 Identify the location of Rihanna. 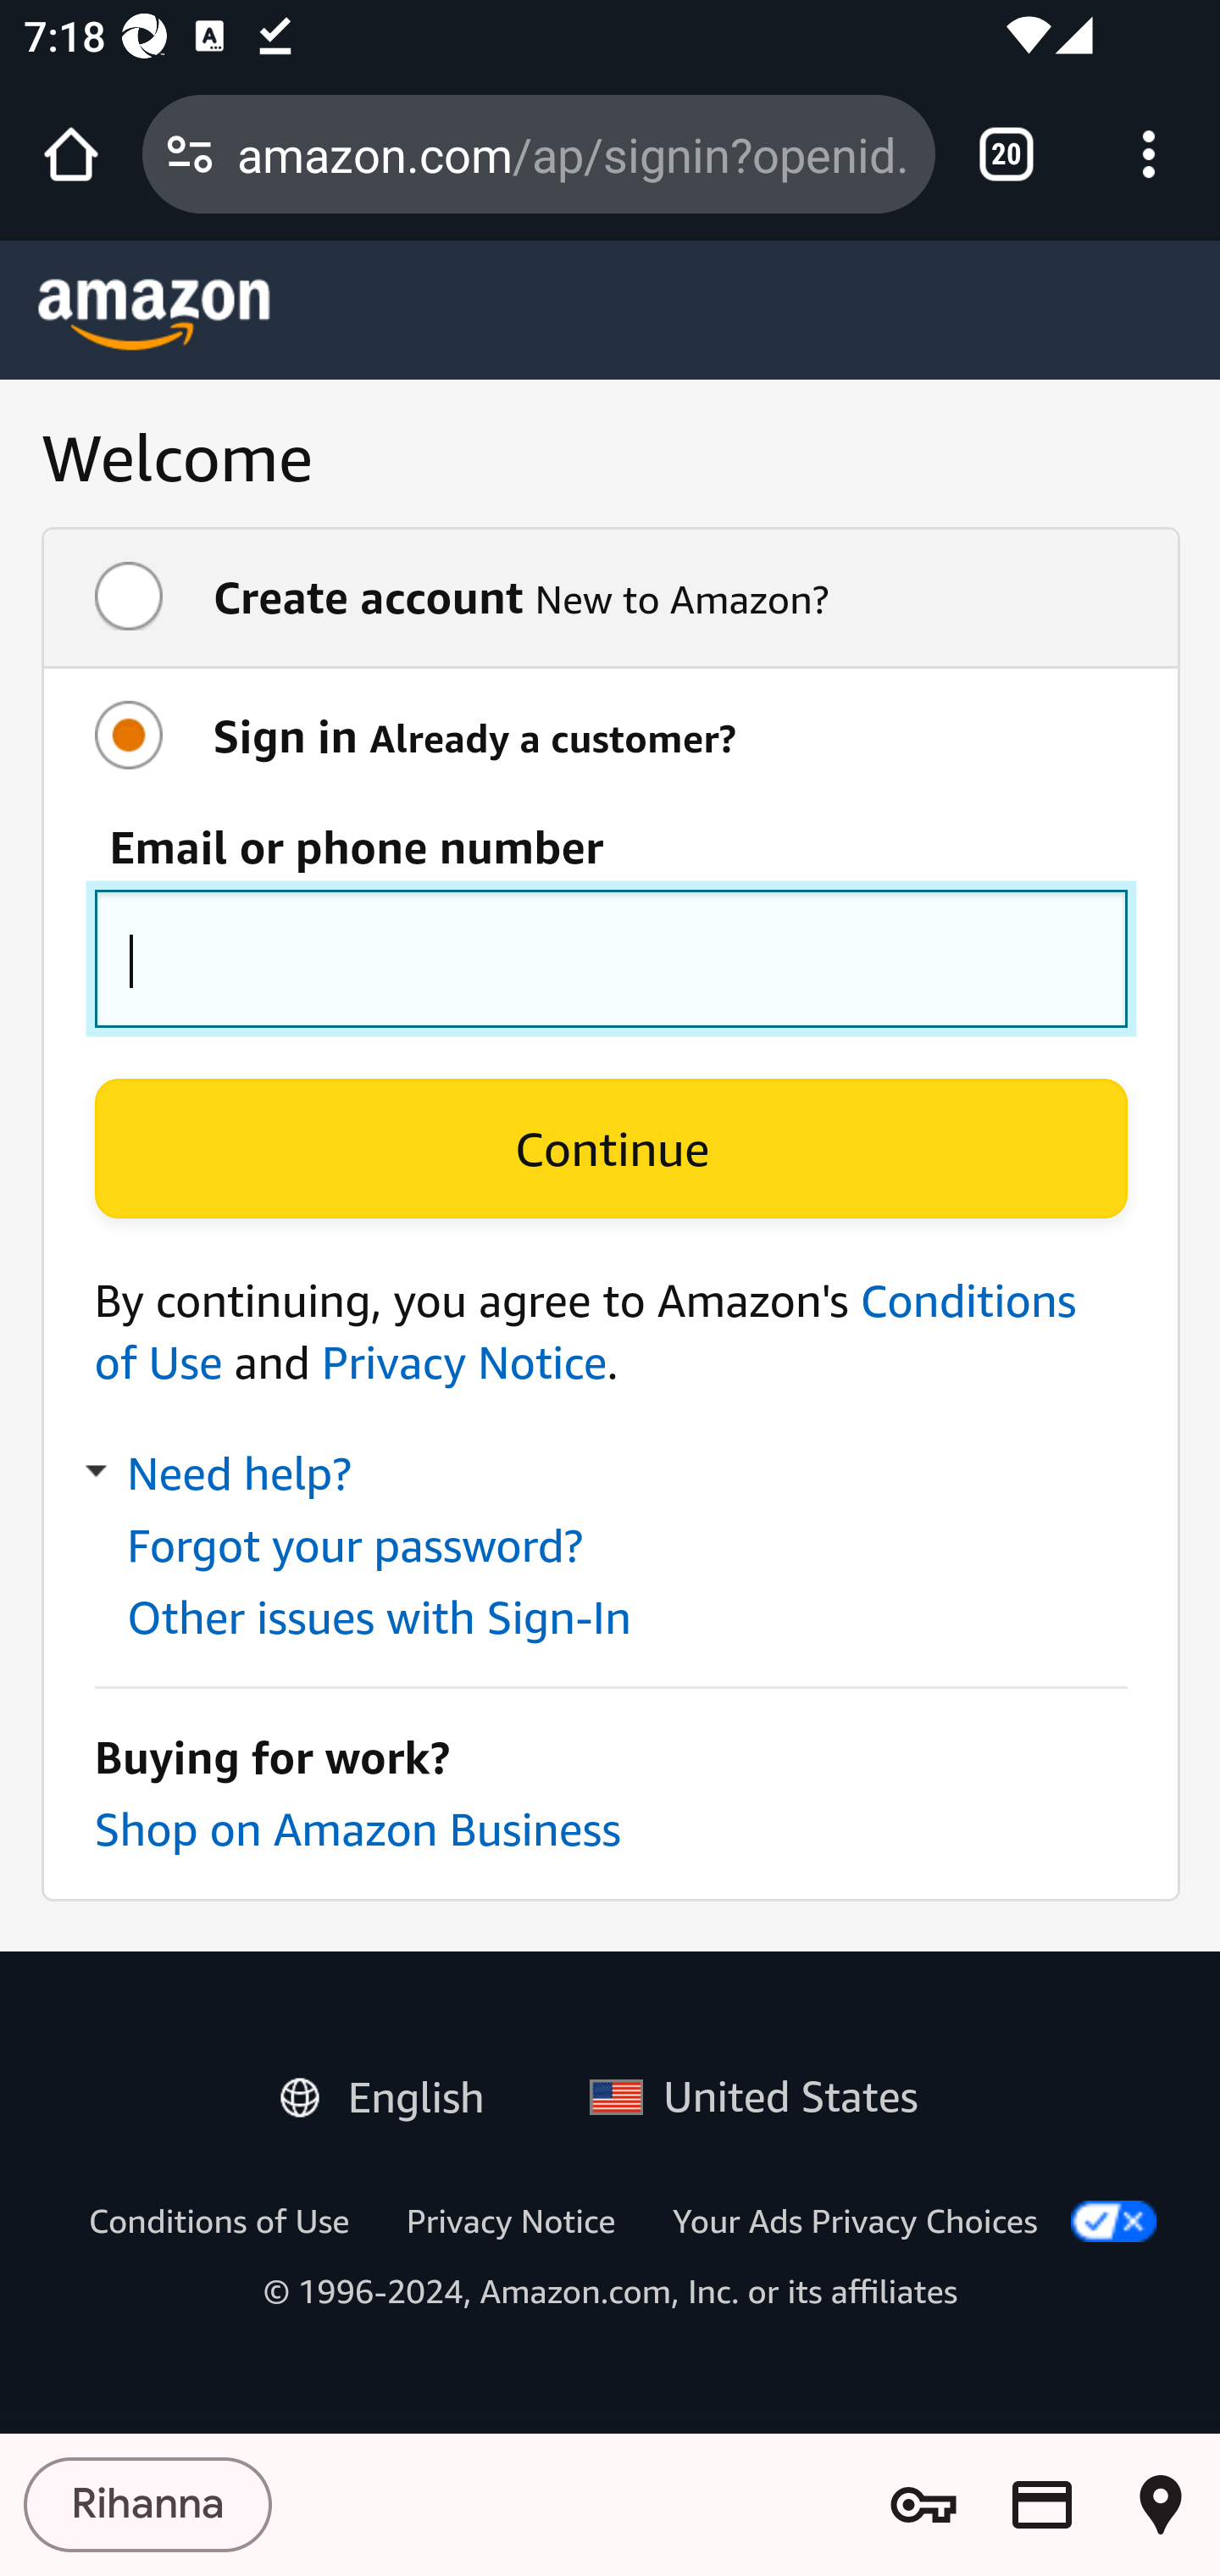
(147, 2505).